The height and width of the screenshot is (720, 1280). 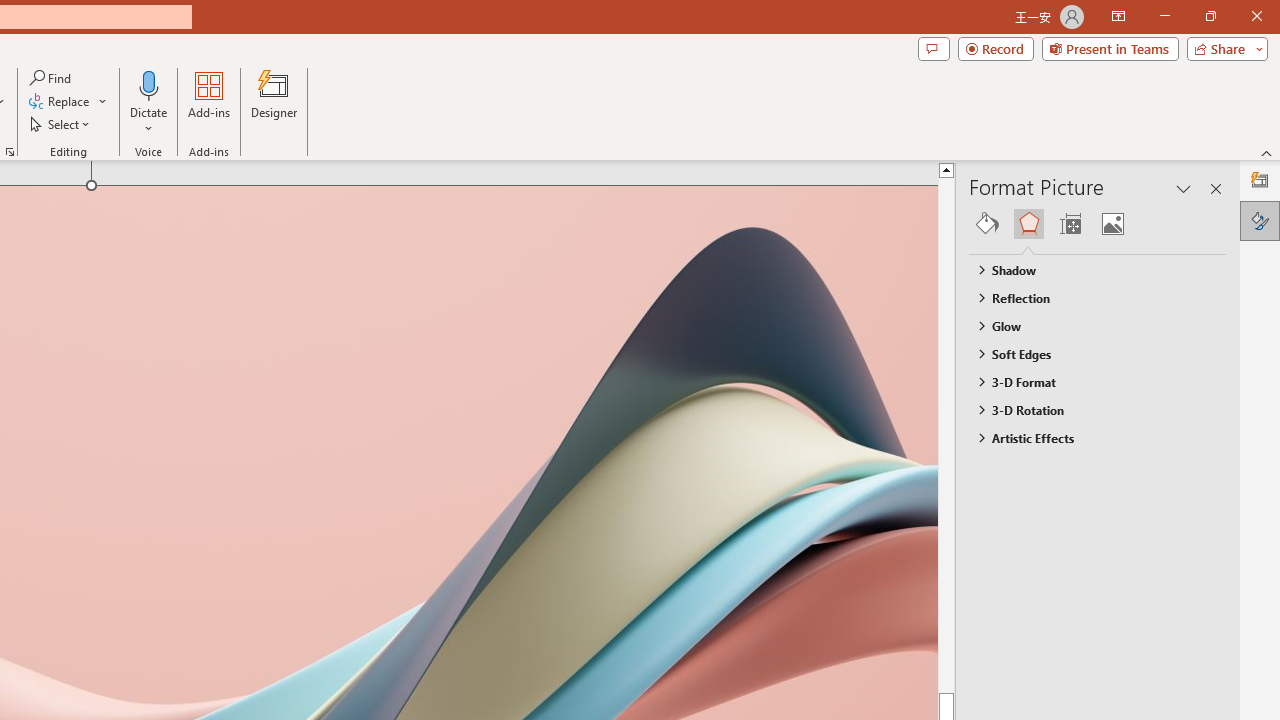 I want to click on Glow, so click(x=1088, y=325).